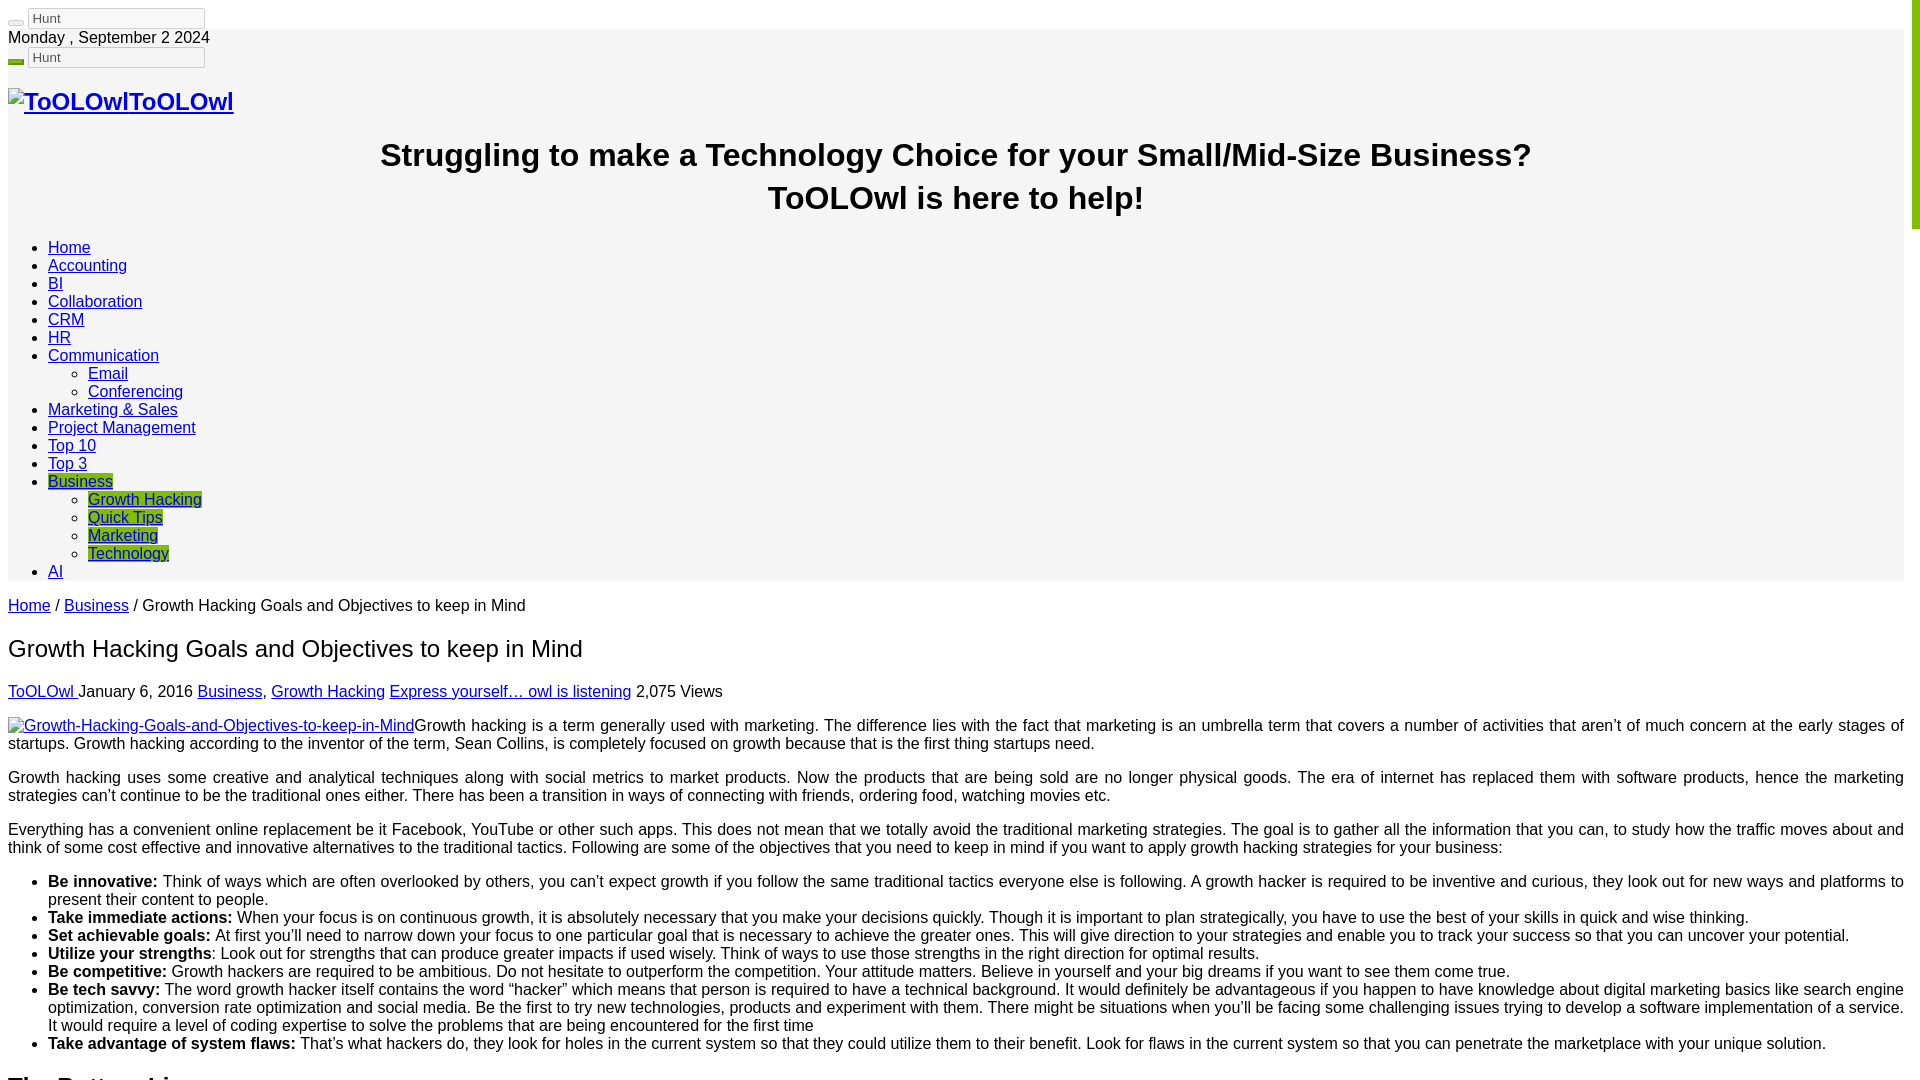  Describe the element at coordinates (60, 337) in the screenshot. I see `HR` at that location.